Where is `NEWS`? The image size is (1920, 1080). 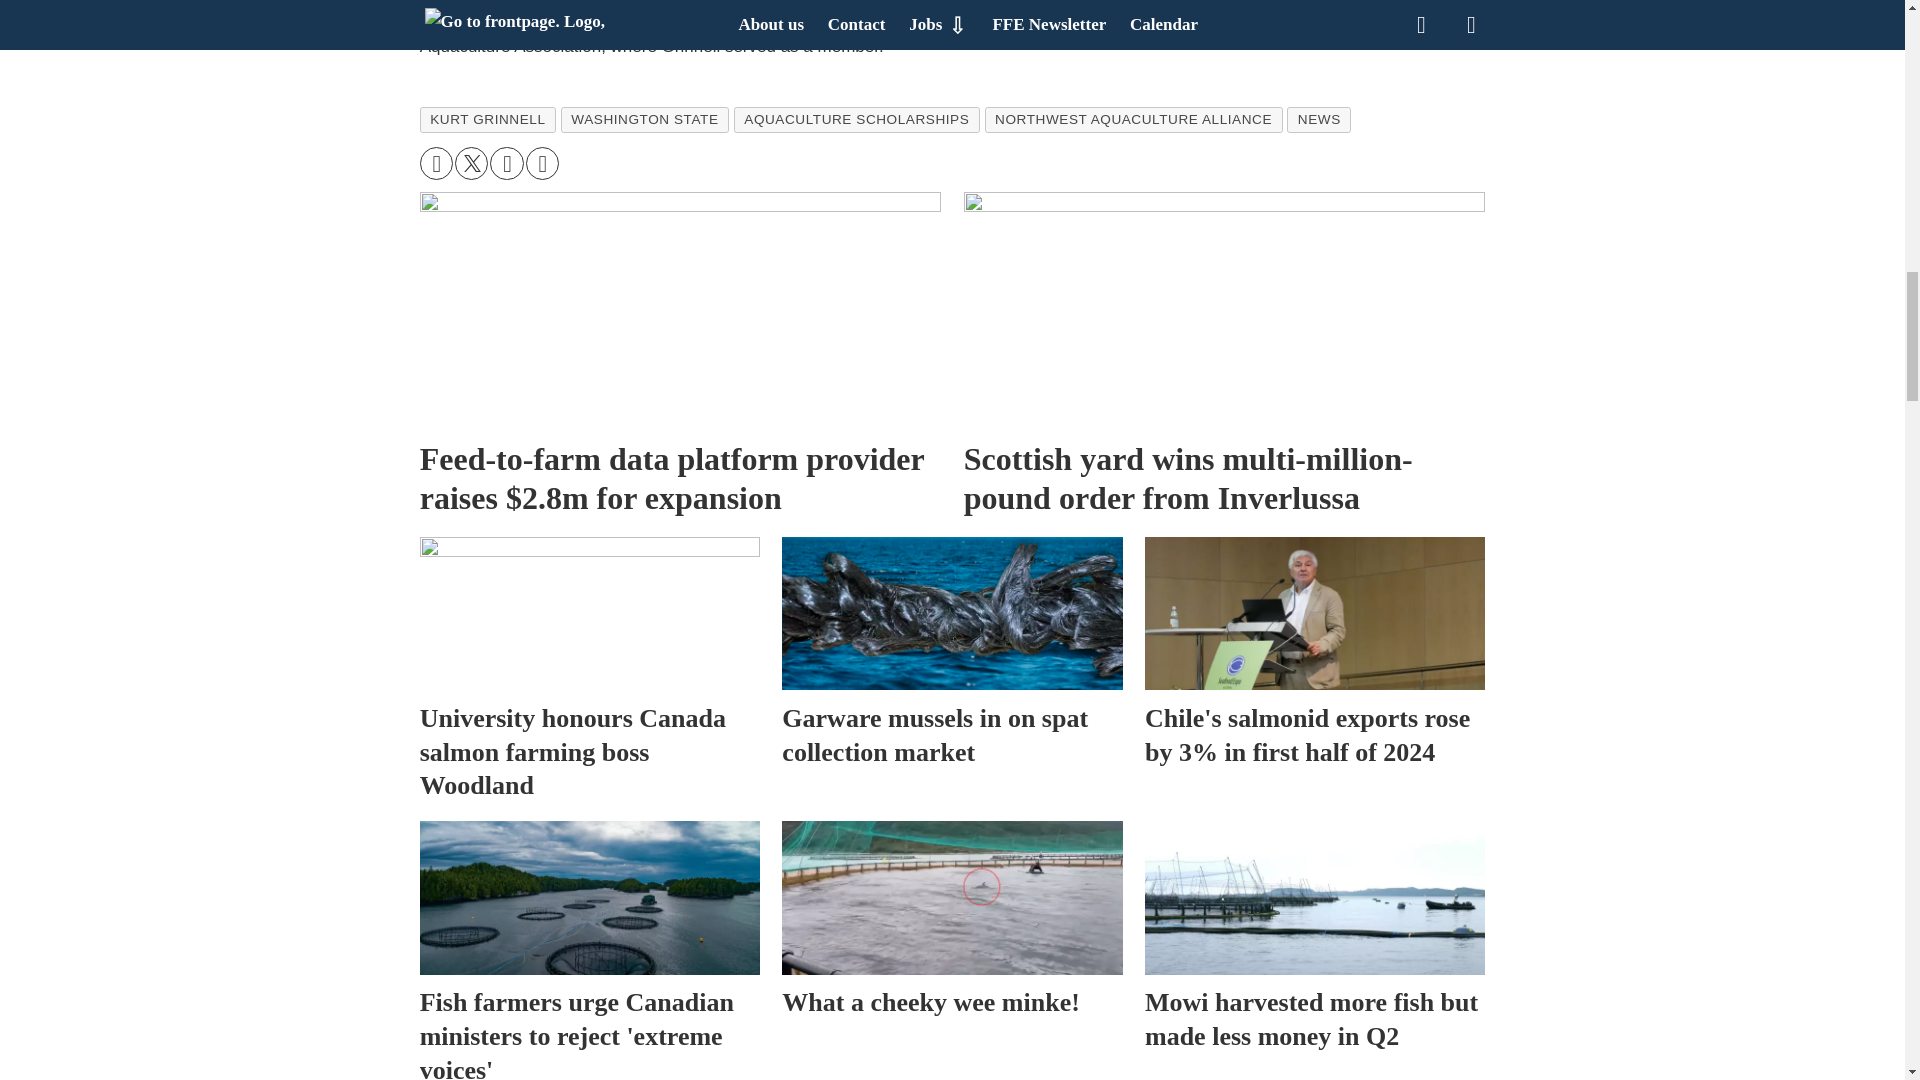
NEWS is located at coordinates (1318, 119).